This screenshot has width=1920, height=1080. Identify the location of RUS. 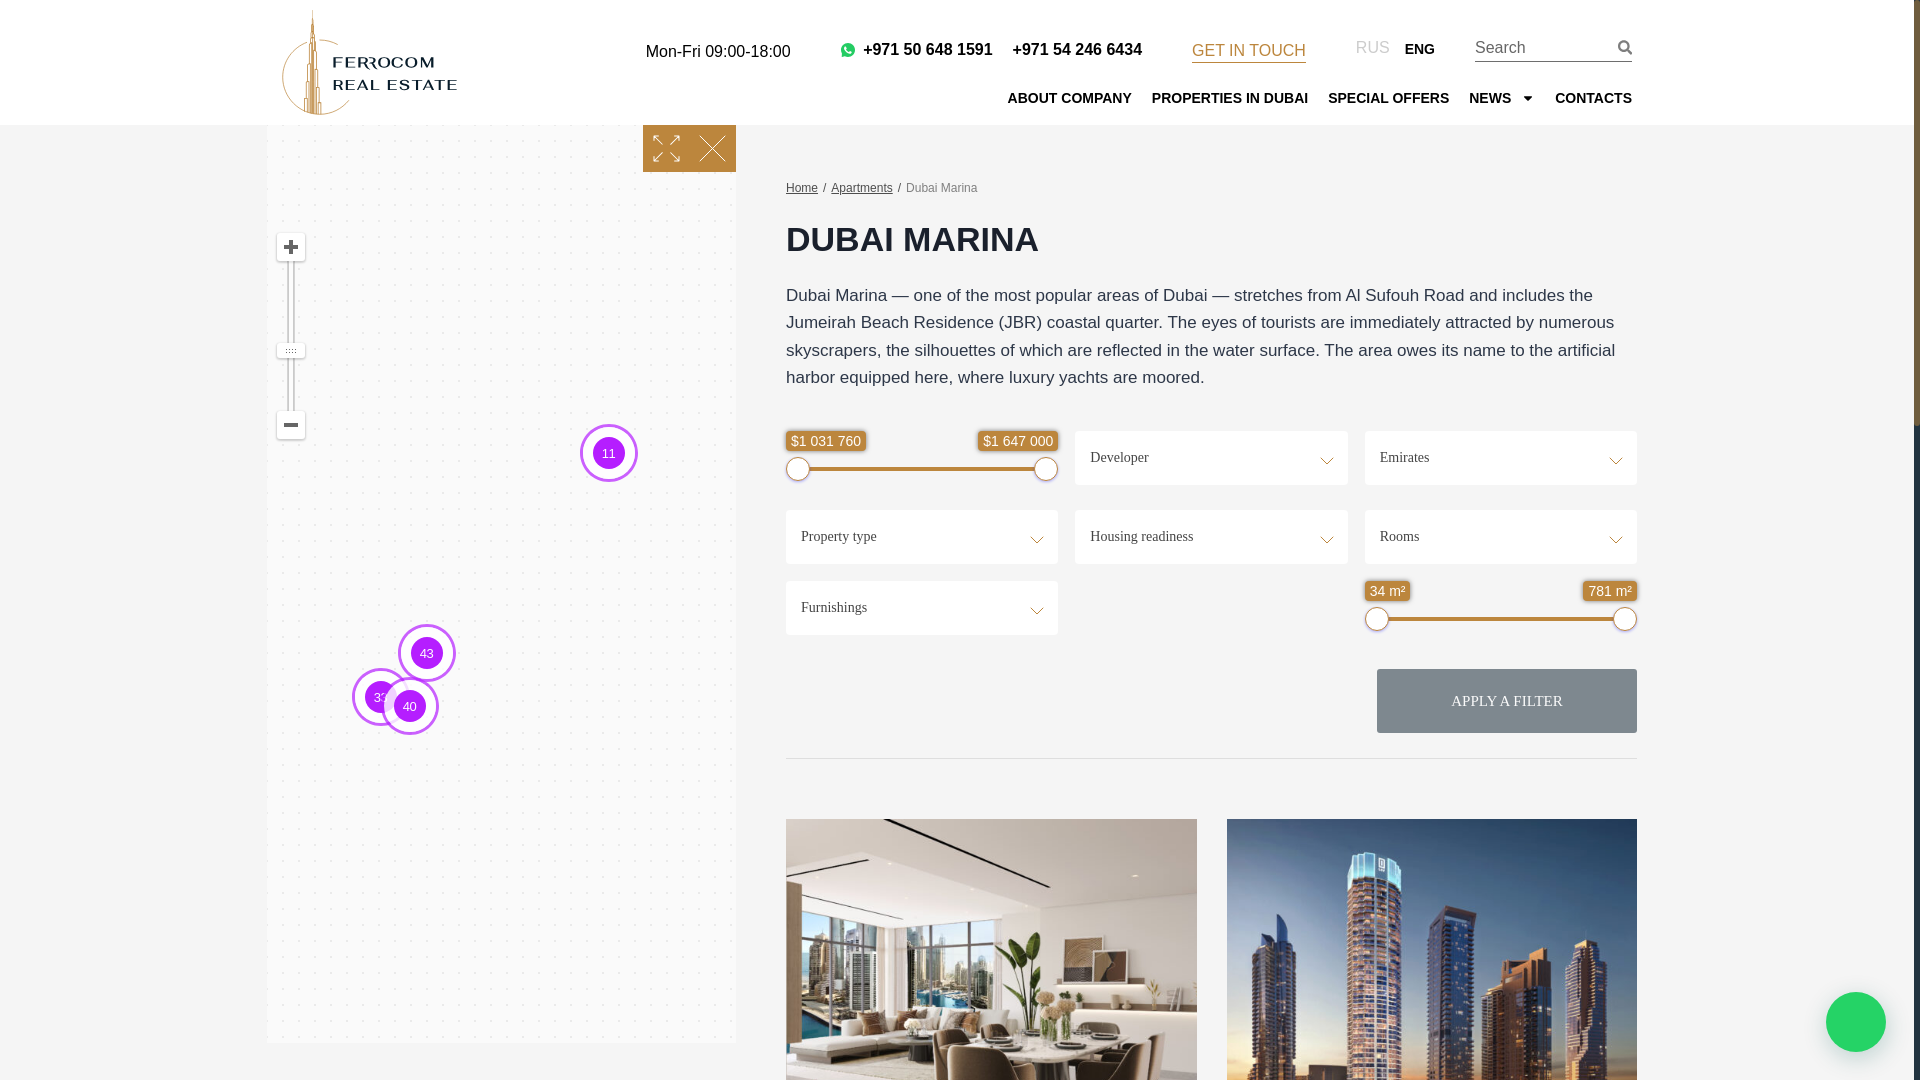
(1368, 48).